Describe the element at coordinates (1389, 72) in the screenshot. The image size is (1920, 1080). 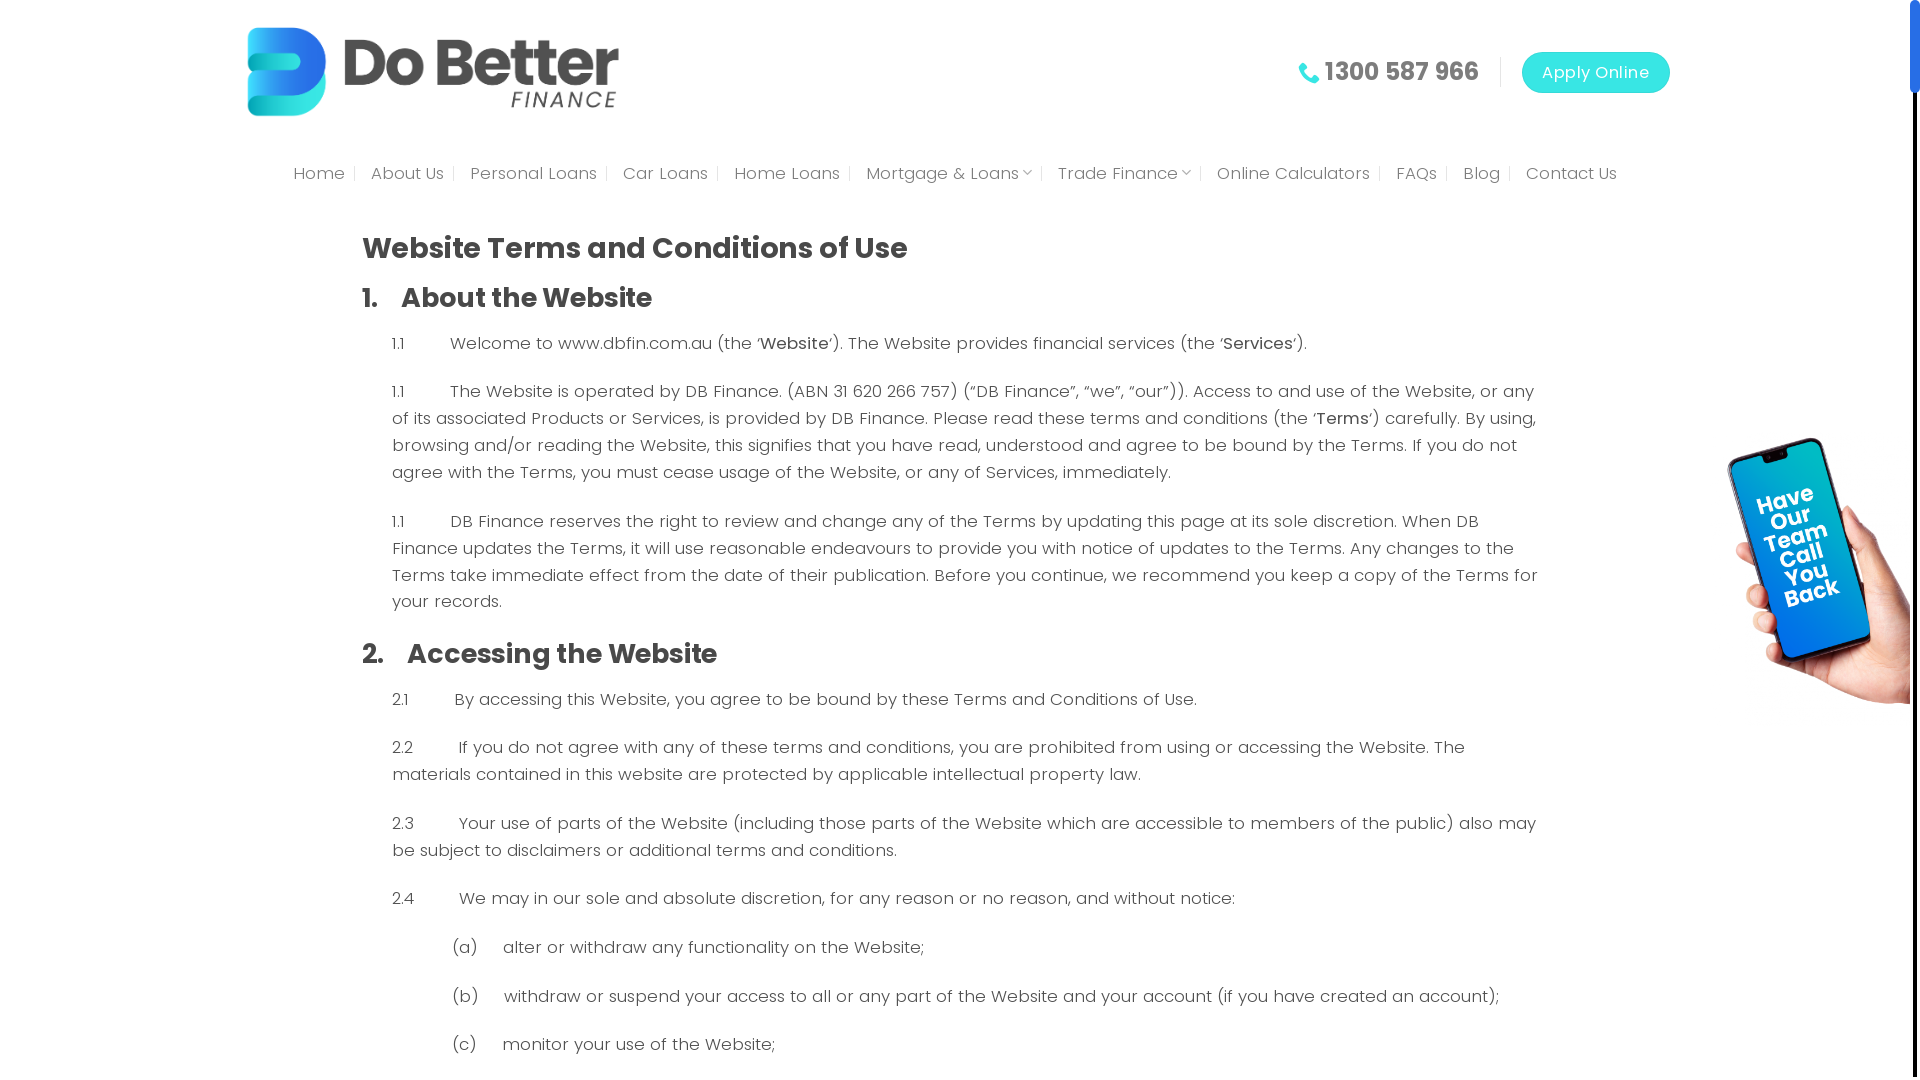
I see `1300 587 966` at that location.